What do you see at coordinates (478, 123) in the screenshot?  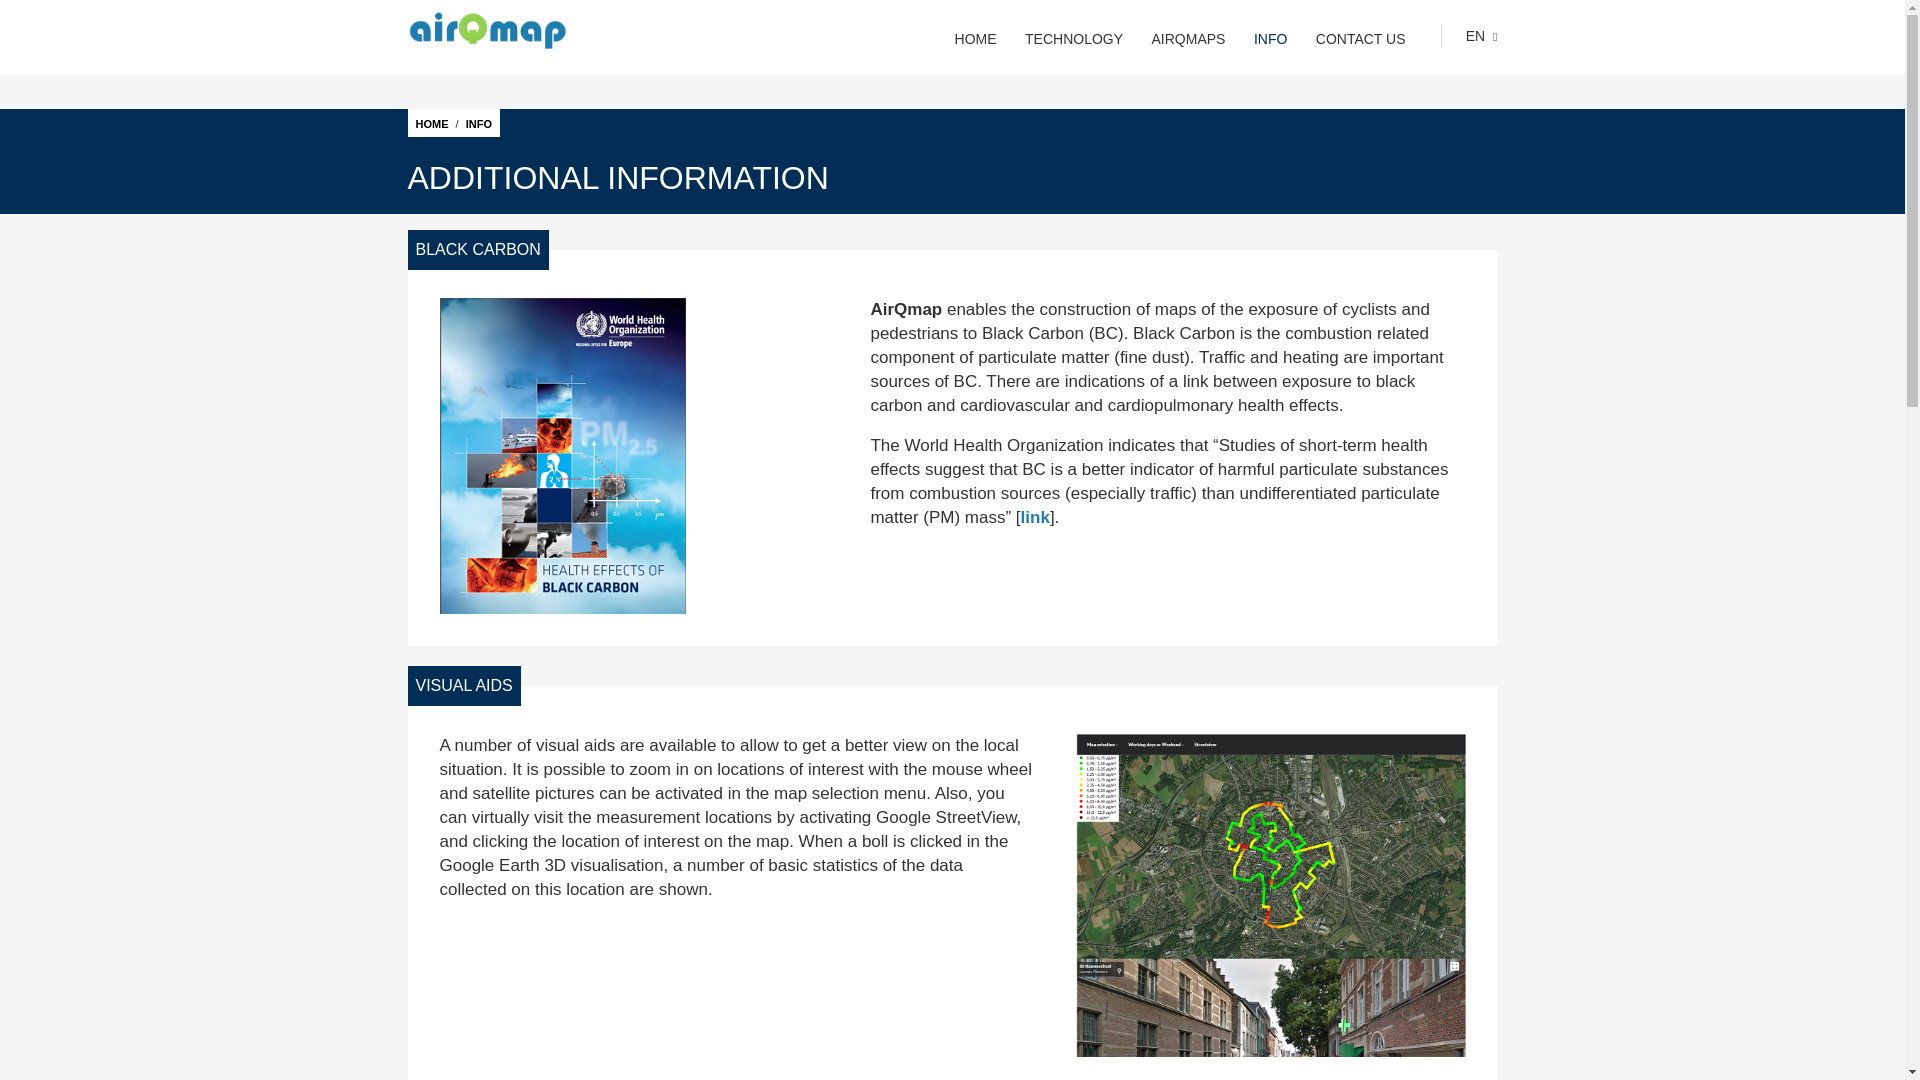 I see `INFO` at bounding box center [478, 123].